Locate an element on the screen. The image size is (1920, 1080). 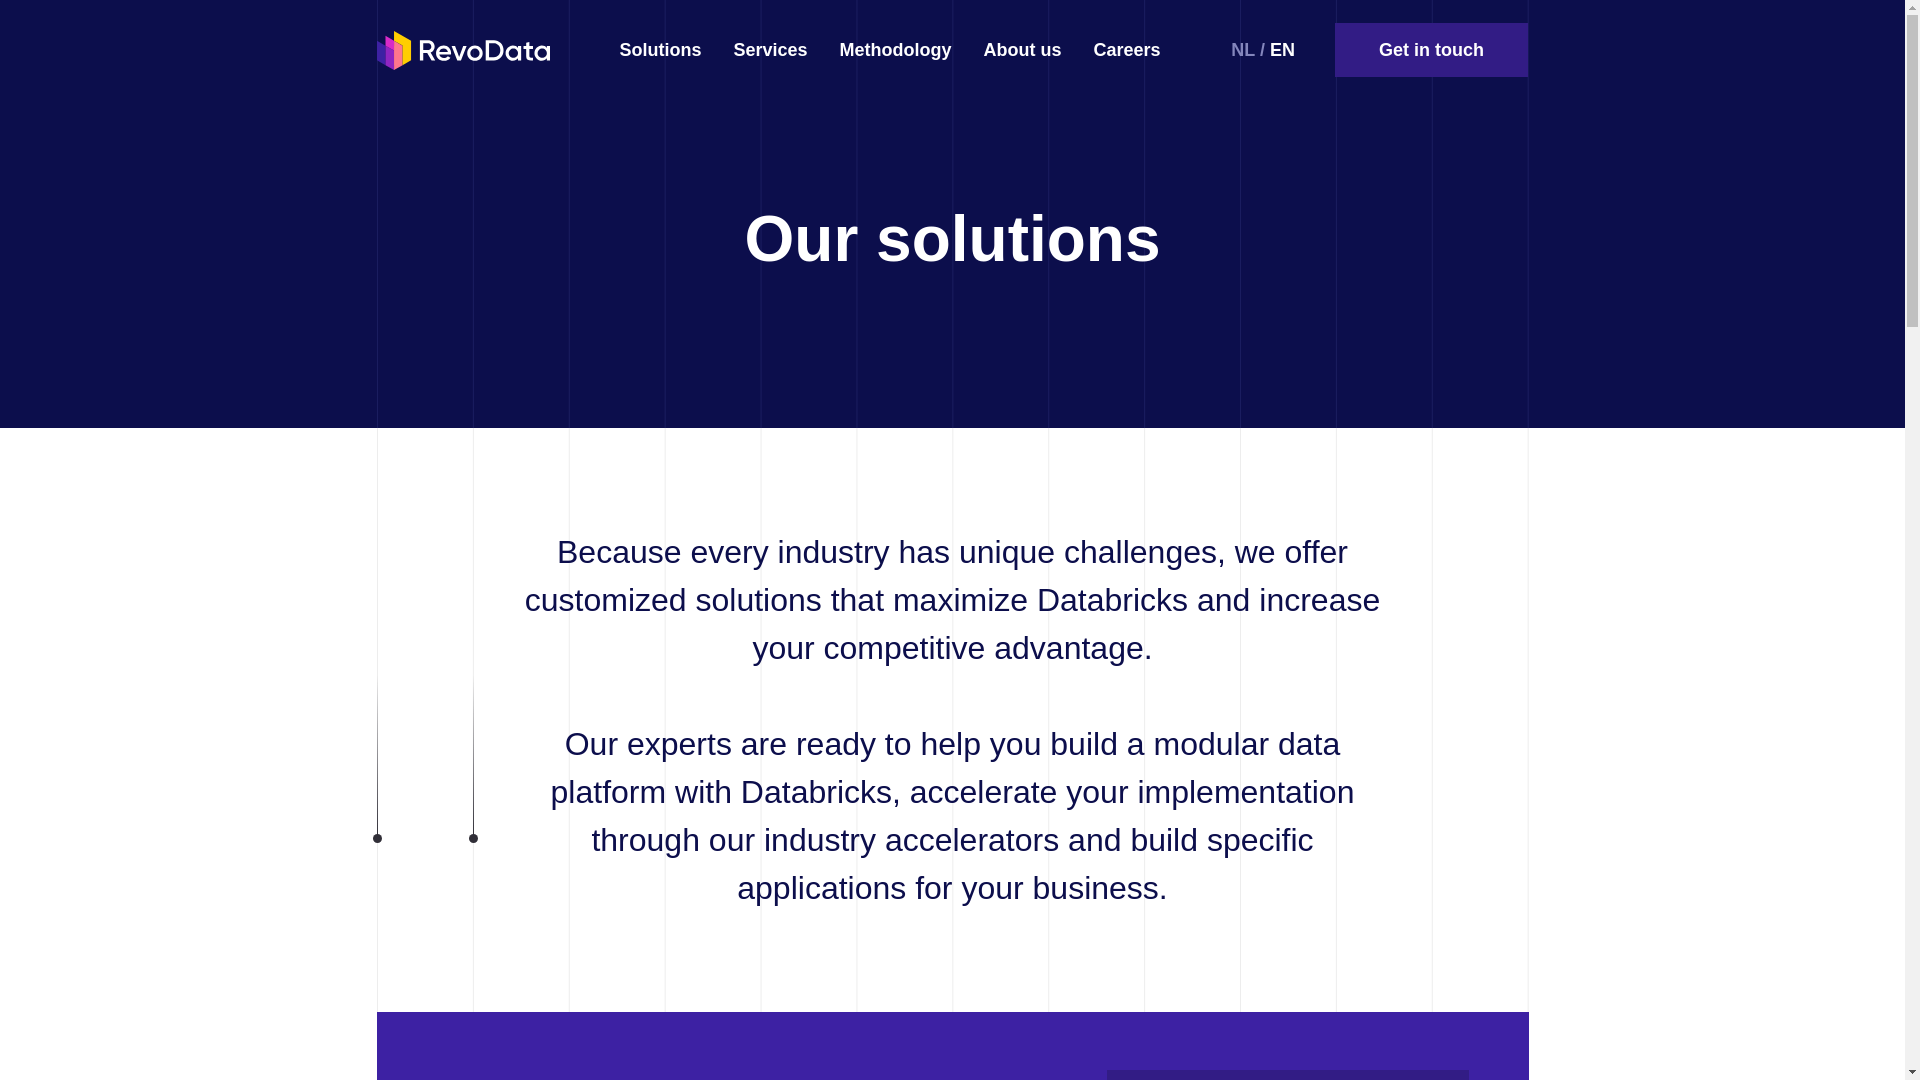
Careers is located at coordinates (1128, 50).